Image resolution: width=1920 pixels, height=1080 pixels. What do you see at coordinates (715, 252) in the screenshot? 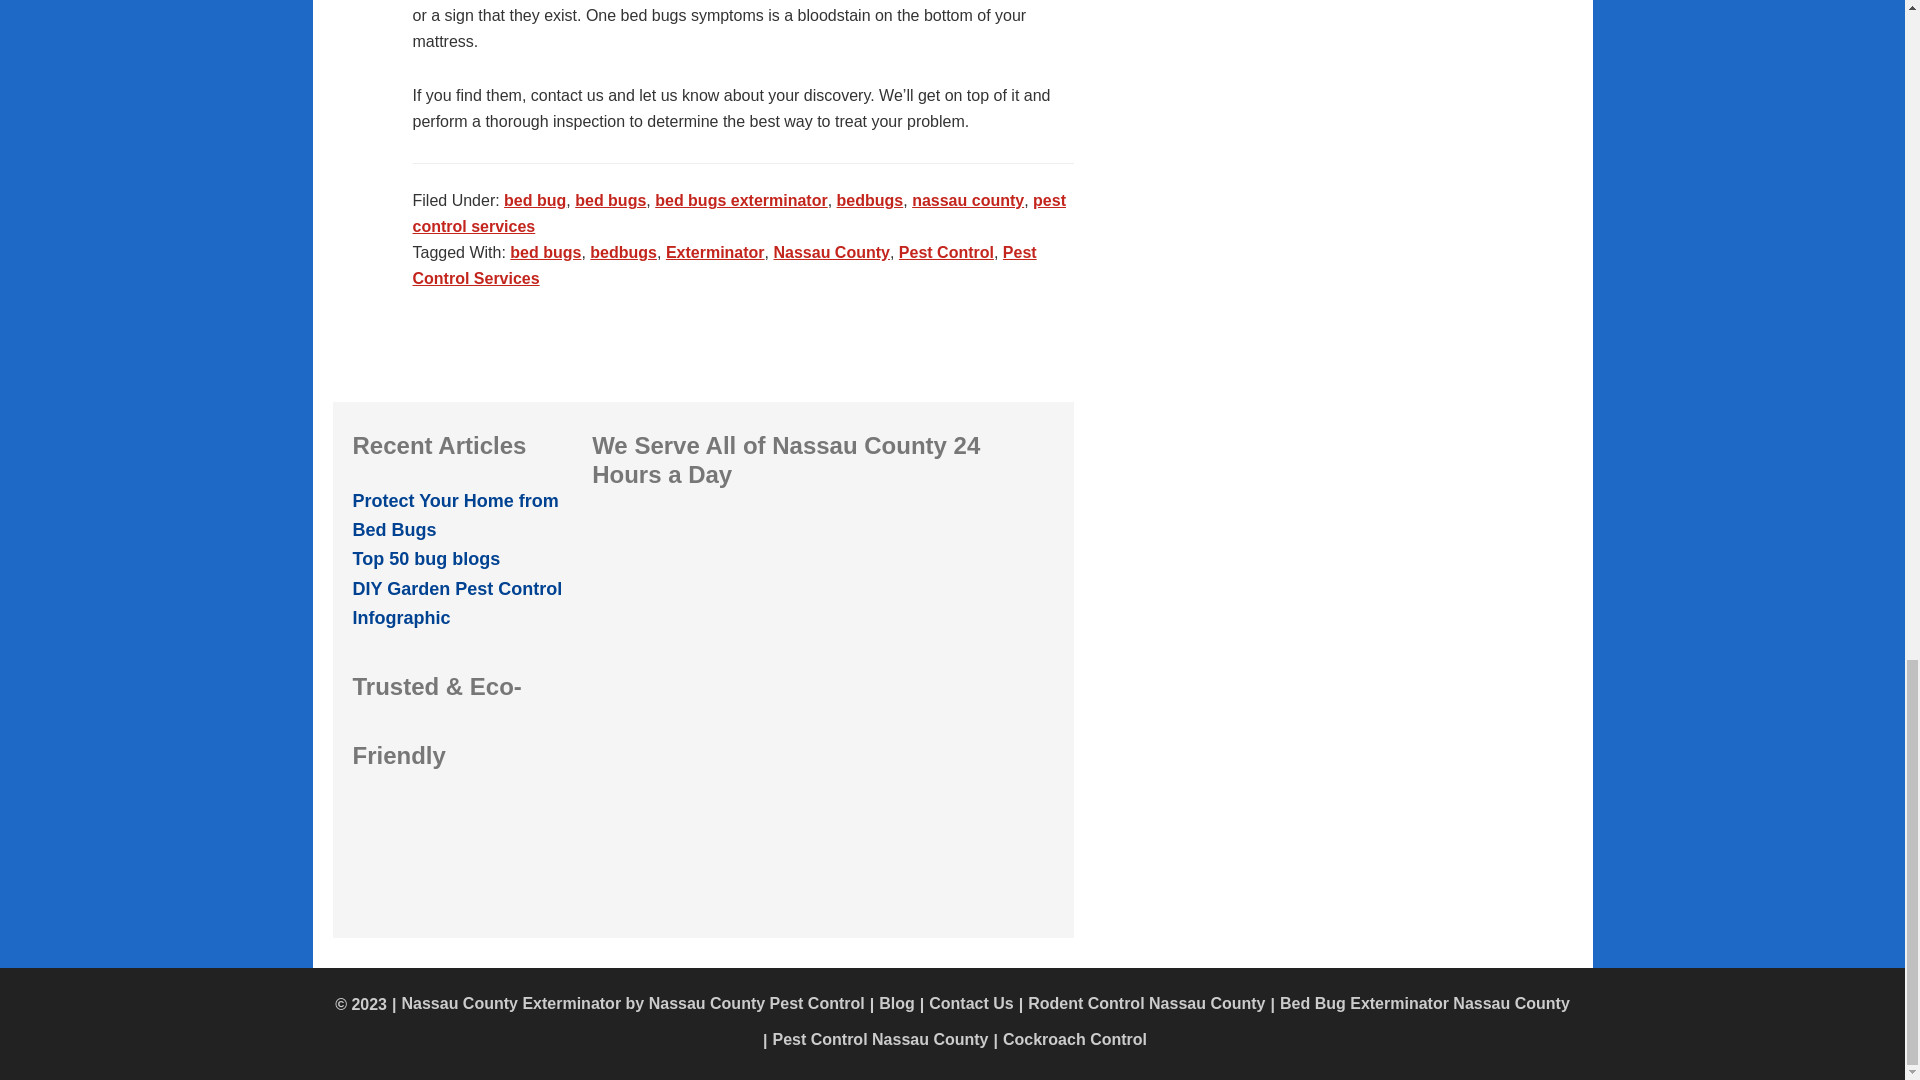
I see `Exterminator` at bounding box center [715, 252].